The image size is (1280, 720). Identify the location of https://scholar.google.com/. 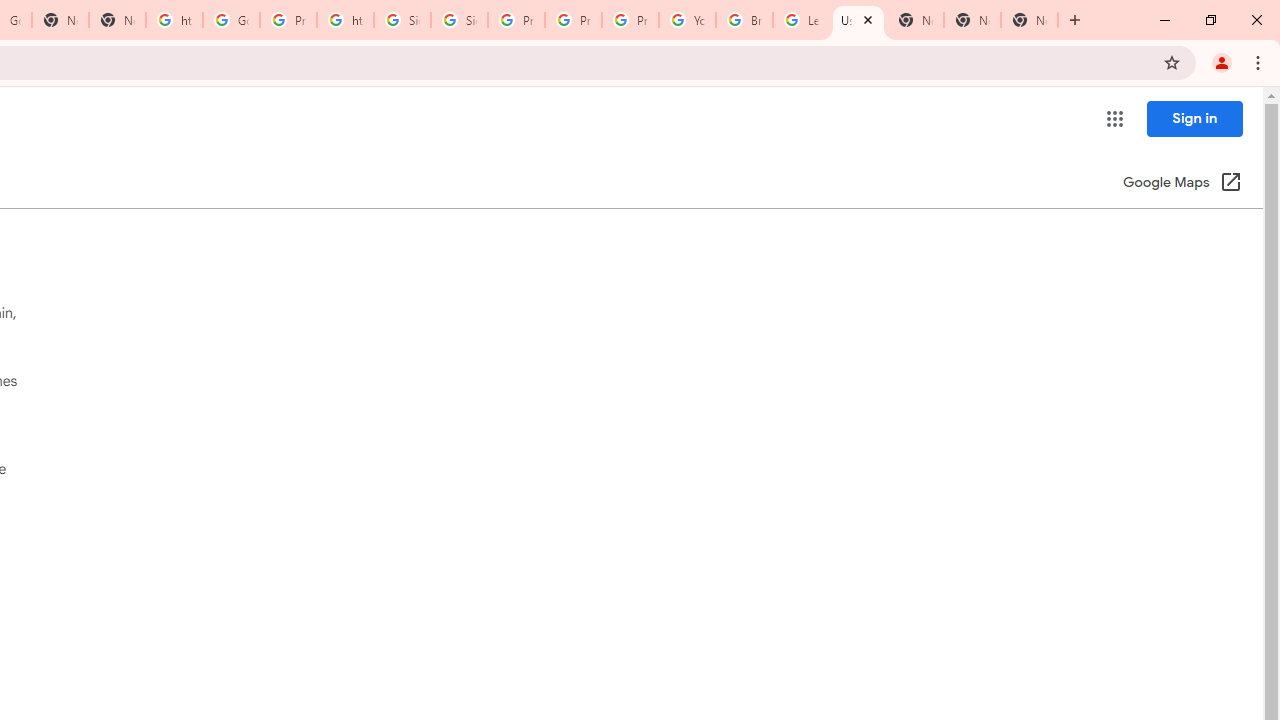
(345, 20).